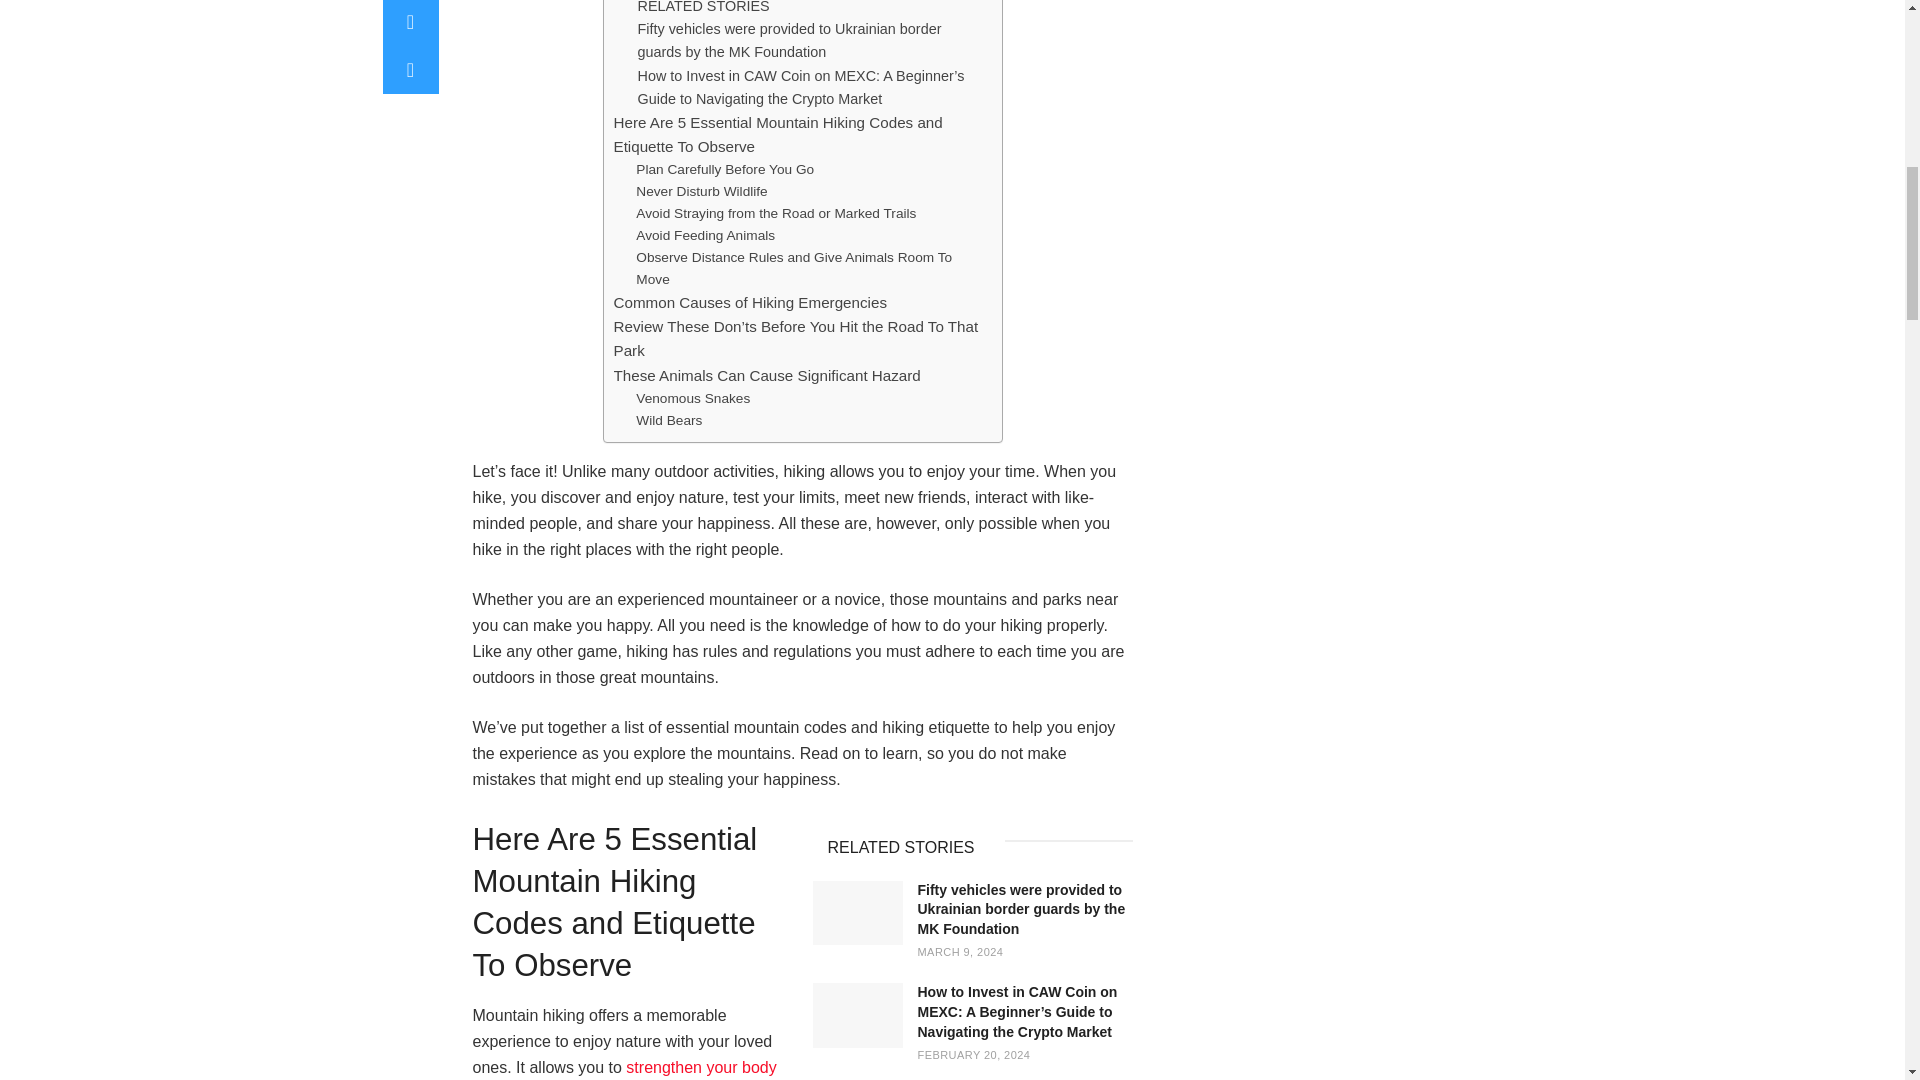  I want to click on Plan Carefully Before You Go, so click(724, 170).